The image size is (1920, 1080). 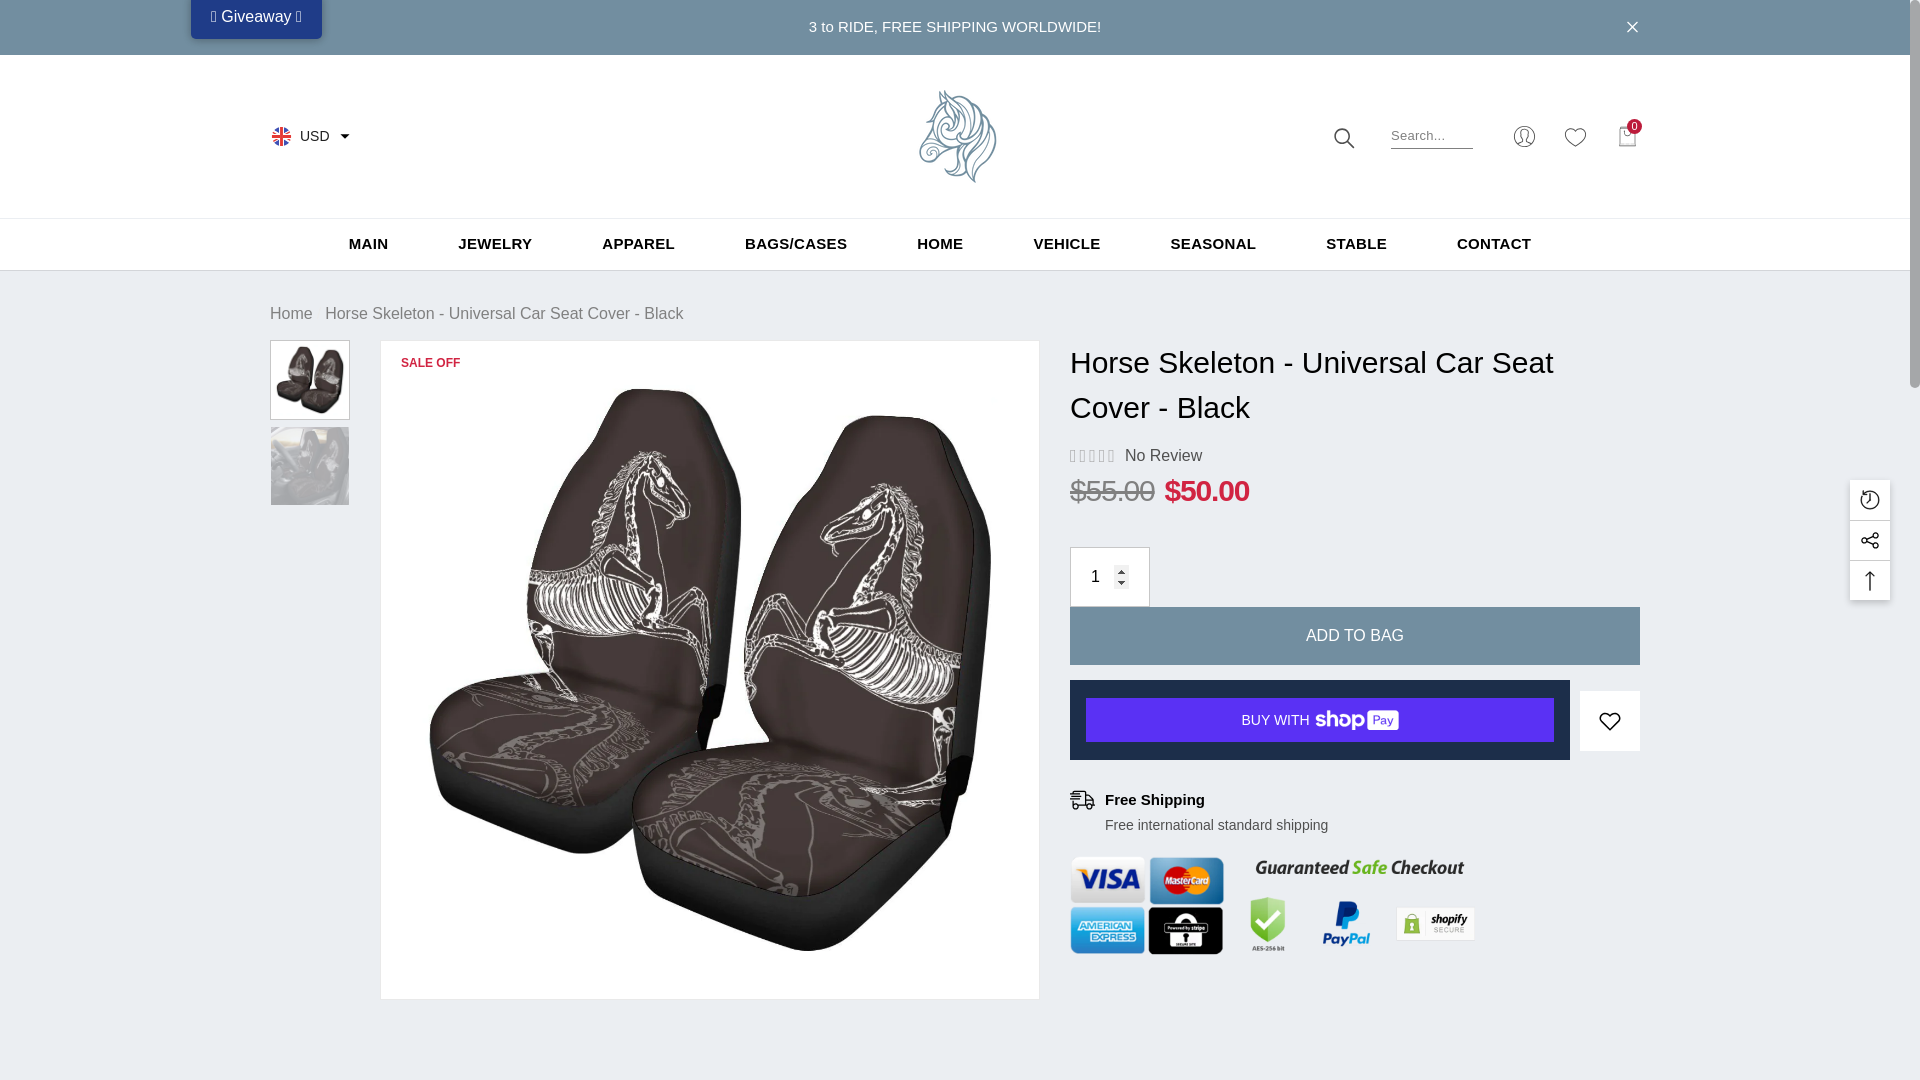 What do you see at coordinates (292, 314) in the screenshot?
I see `Home` at bounding box center [292, 314].